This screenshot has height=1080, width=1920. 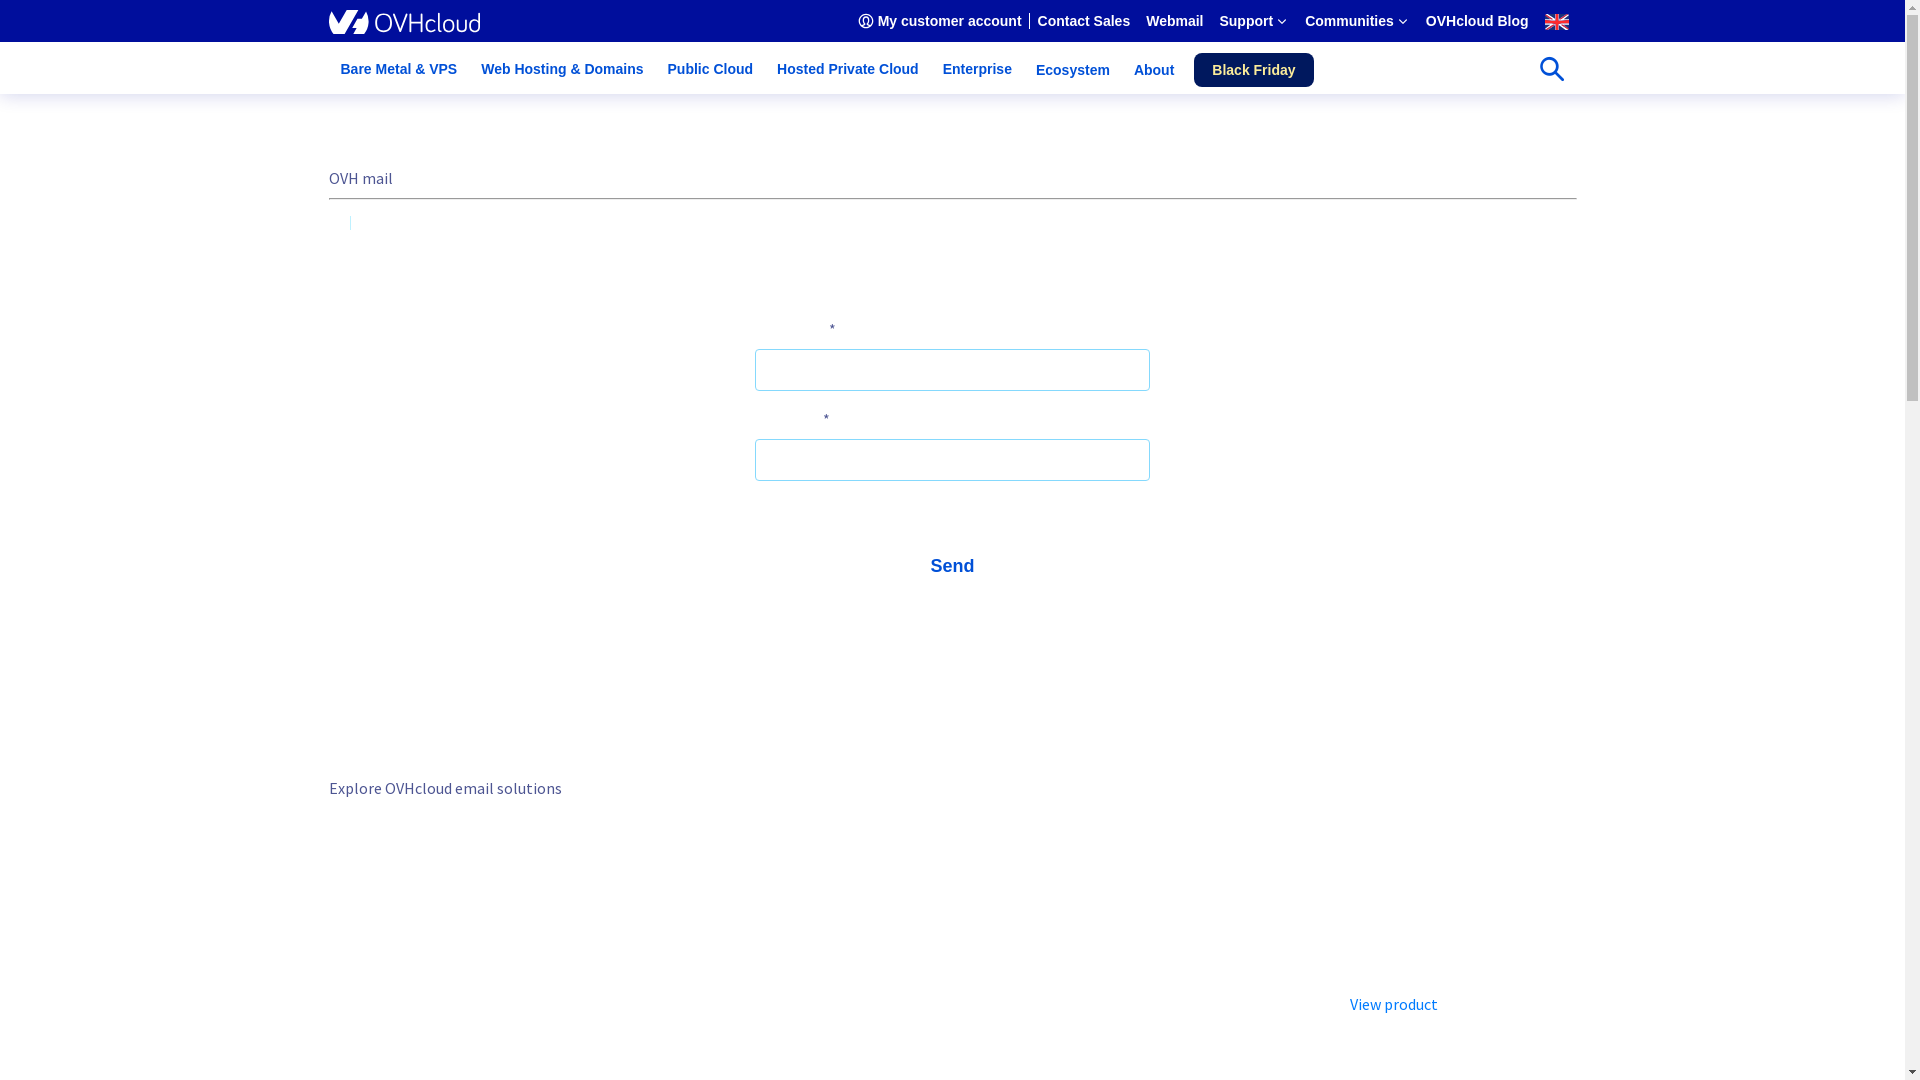 What do you see at coordinates (398, 70) in the screenshot?
I see `Bare Metal & VPS` at bounding box center [398, 70].